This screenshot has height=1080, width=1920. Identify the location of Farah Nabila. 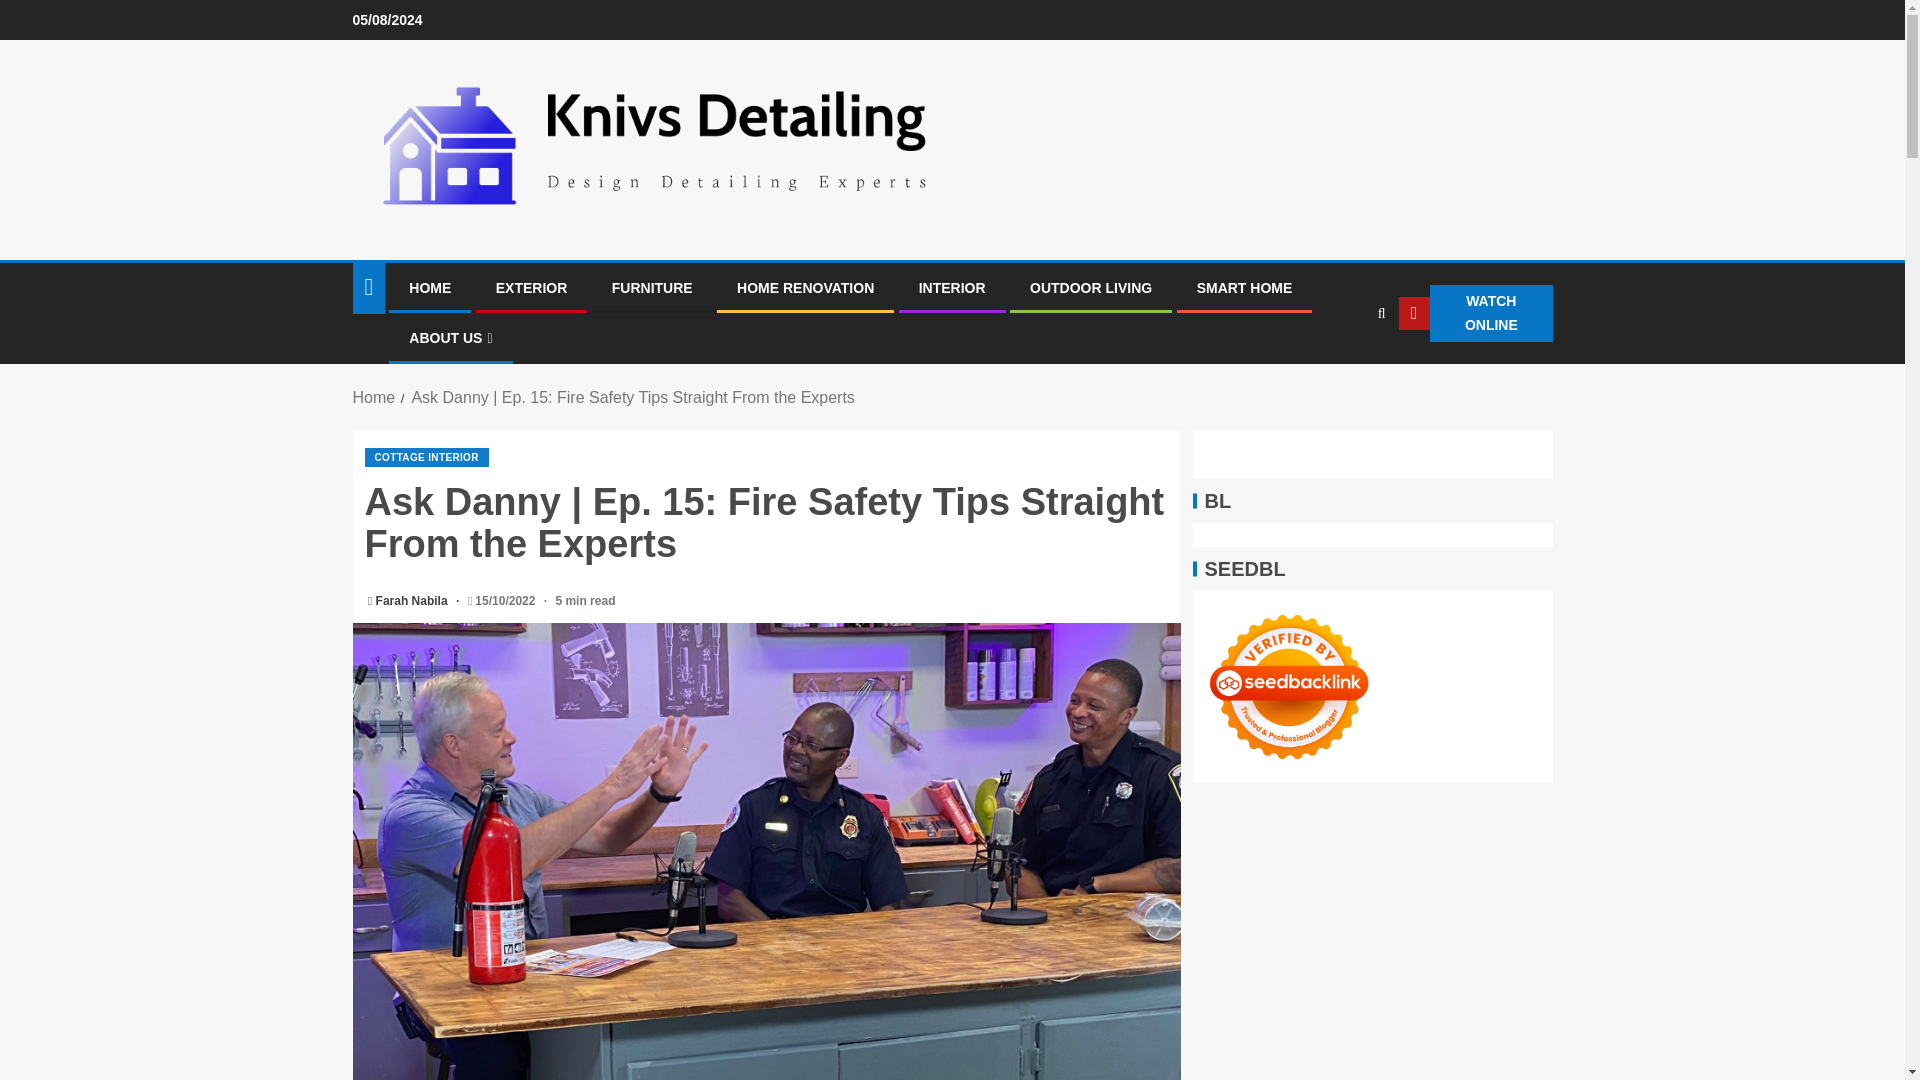
(414, 601).